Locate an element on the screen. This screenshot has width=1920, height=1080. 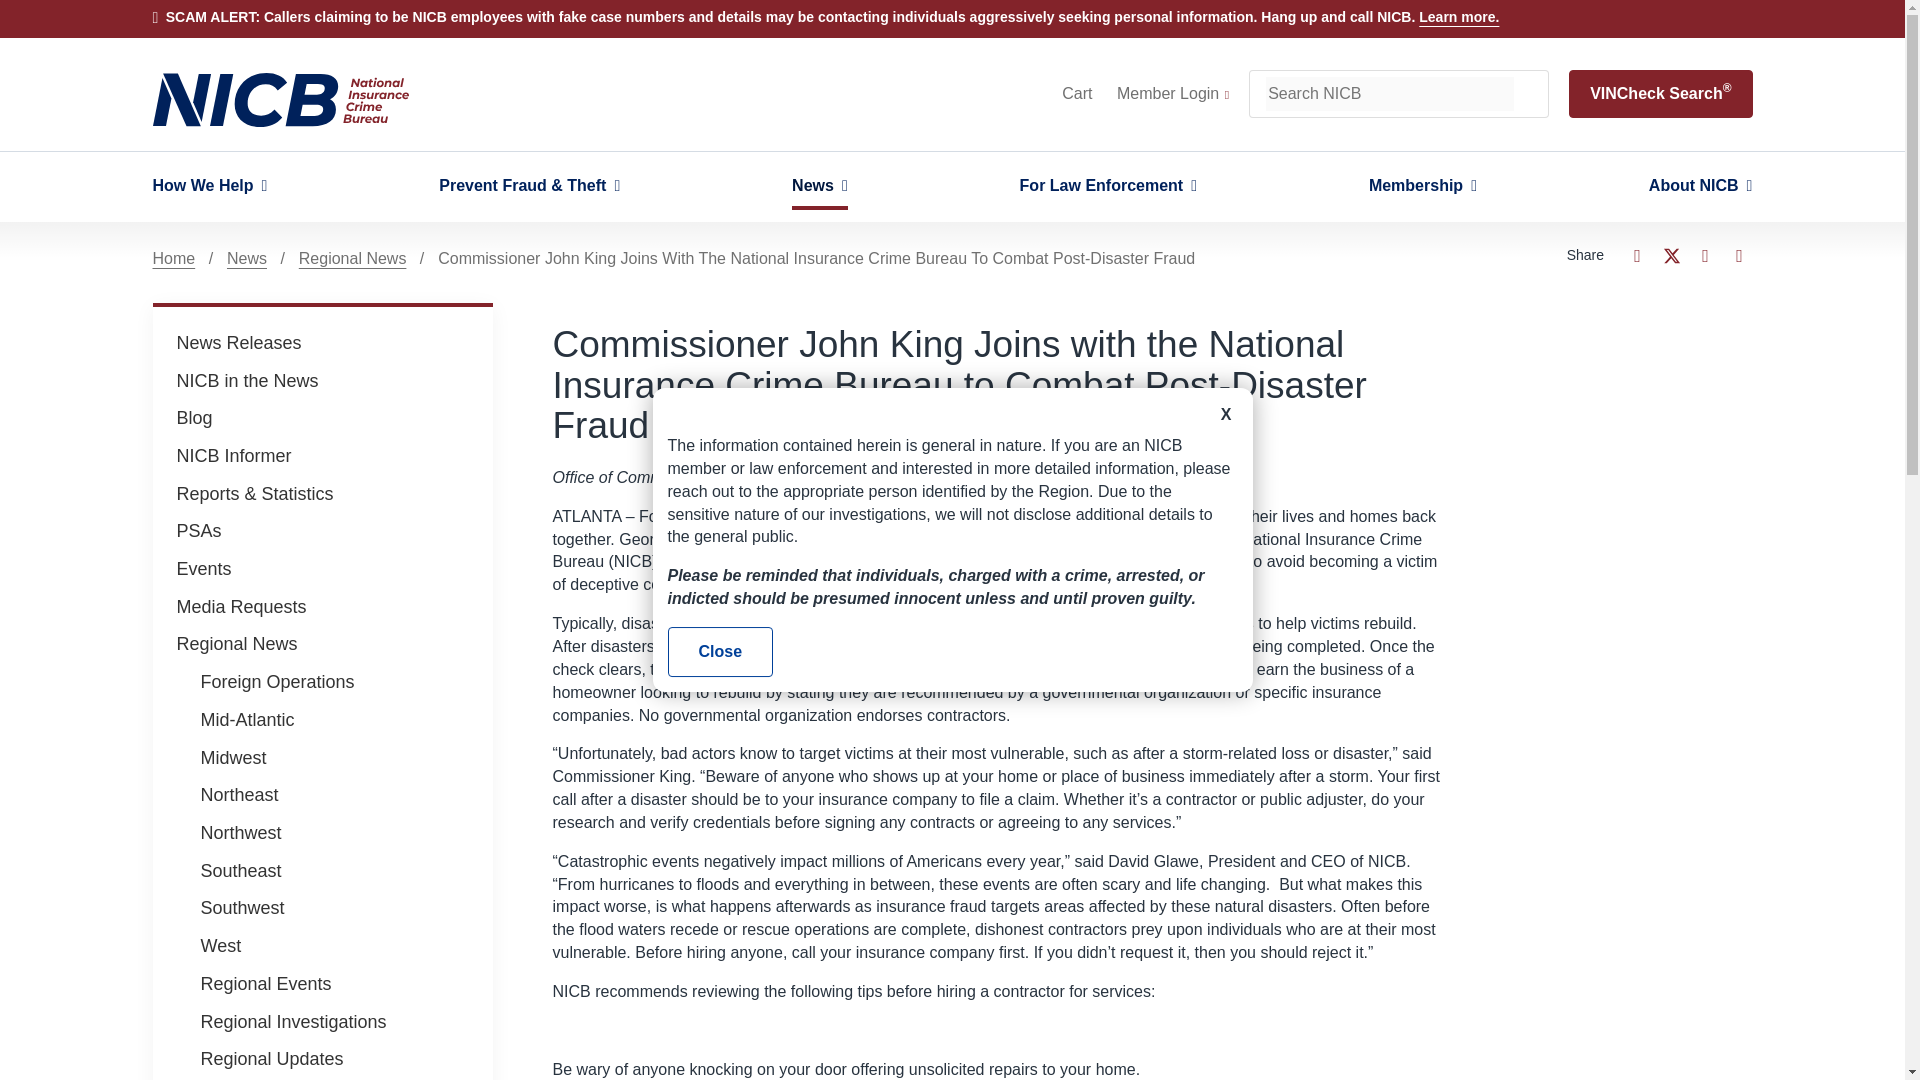
Member Login is located at coordinates (1172, 94).